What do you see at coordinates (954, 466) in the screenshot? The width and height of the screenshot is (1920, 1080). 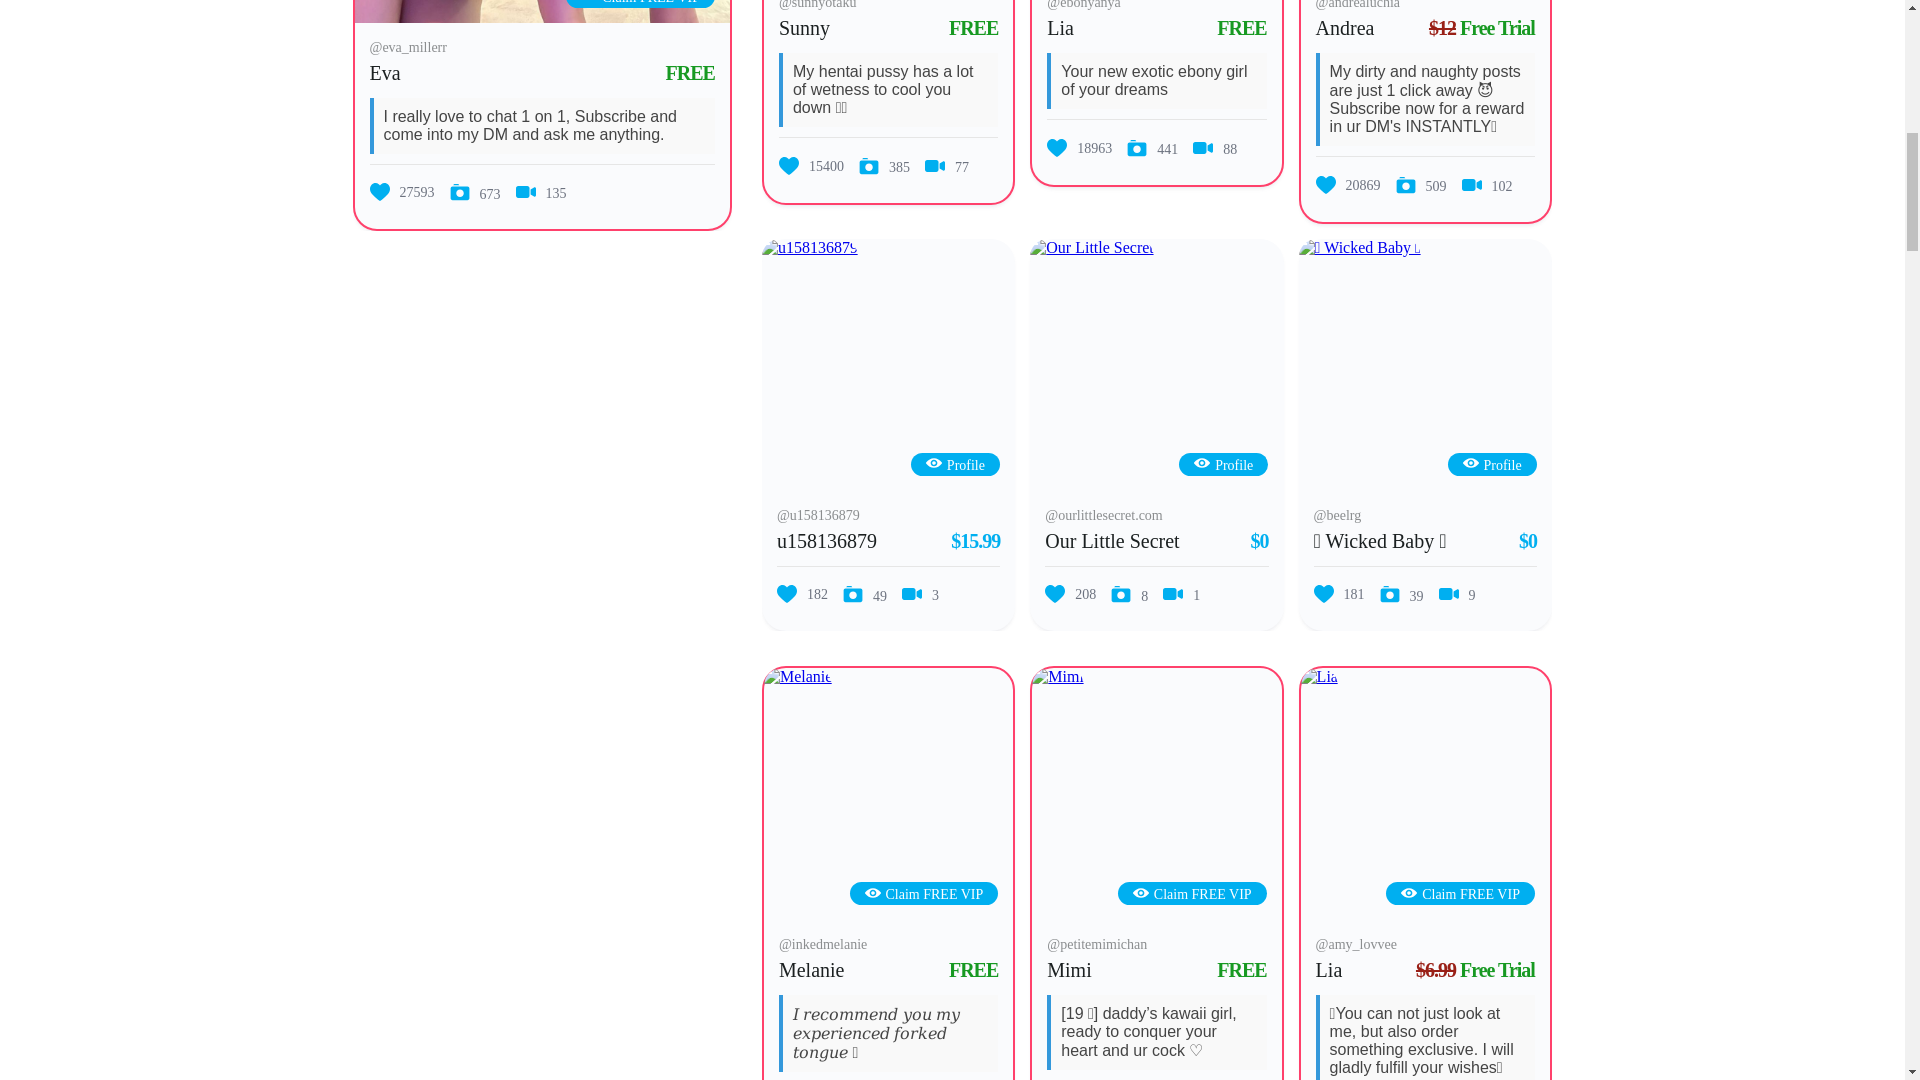 I see `Profile` at bounding box center [954, 466].